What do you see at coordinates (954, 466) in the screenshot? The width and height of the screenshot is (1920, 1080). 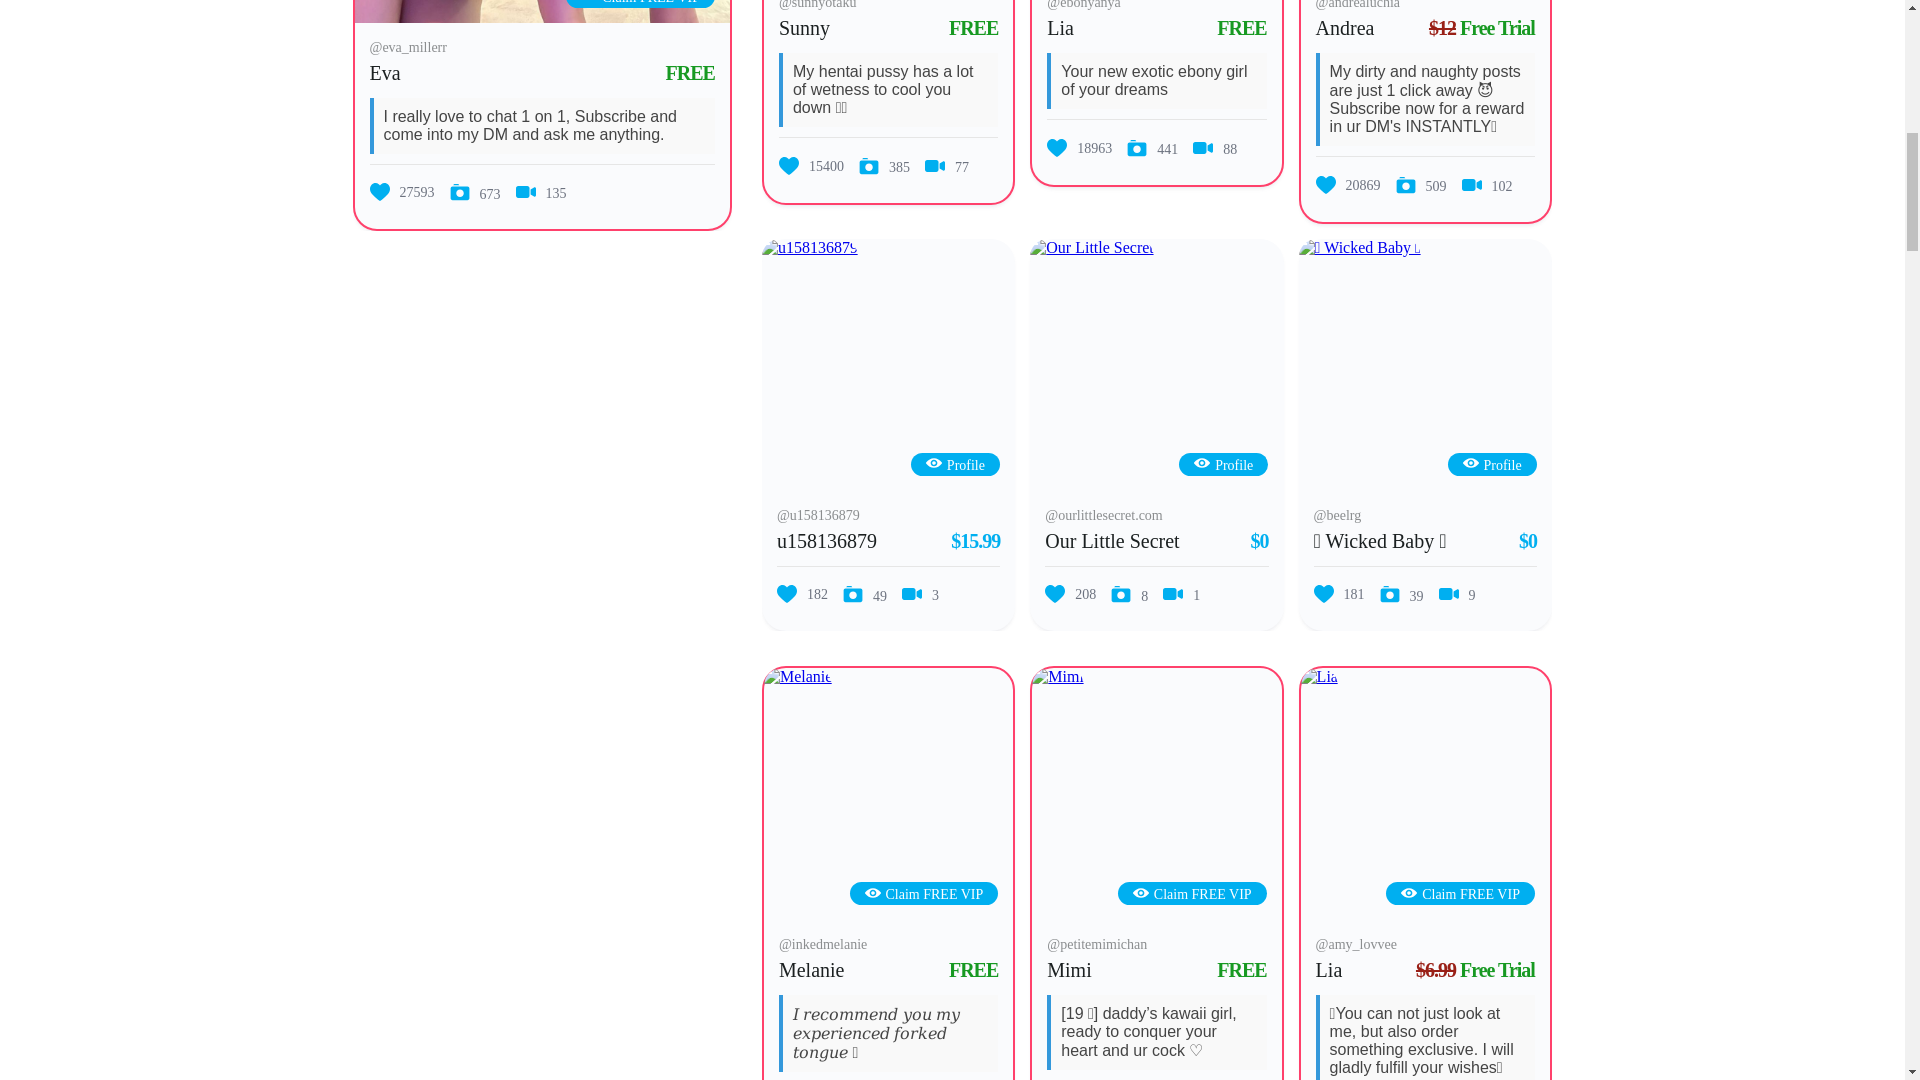 I see `Profile` at bounding box center [954, 466].